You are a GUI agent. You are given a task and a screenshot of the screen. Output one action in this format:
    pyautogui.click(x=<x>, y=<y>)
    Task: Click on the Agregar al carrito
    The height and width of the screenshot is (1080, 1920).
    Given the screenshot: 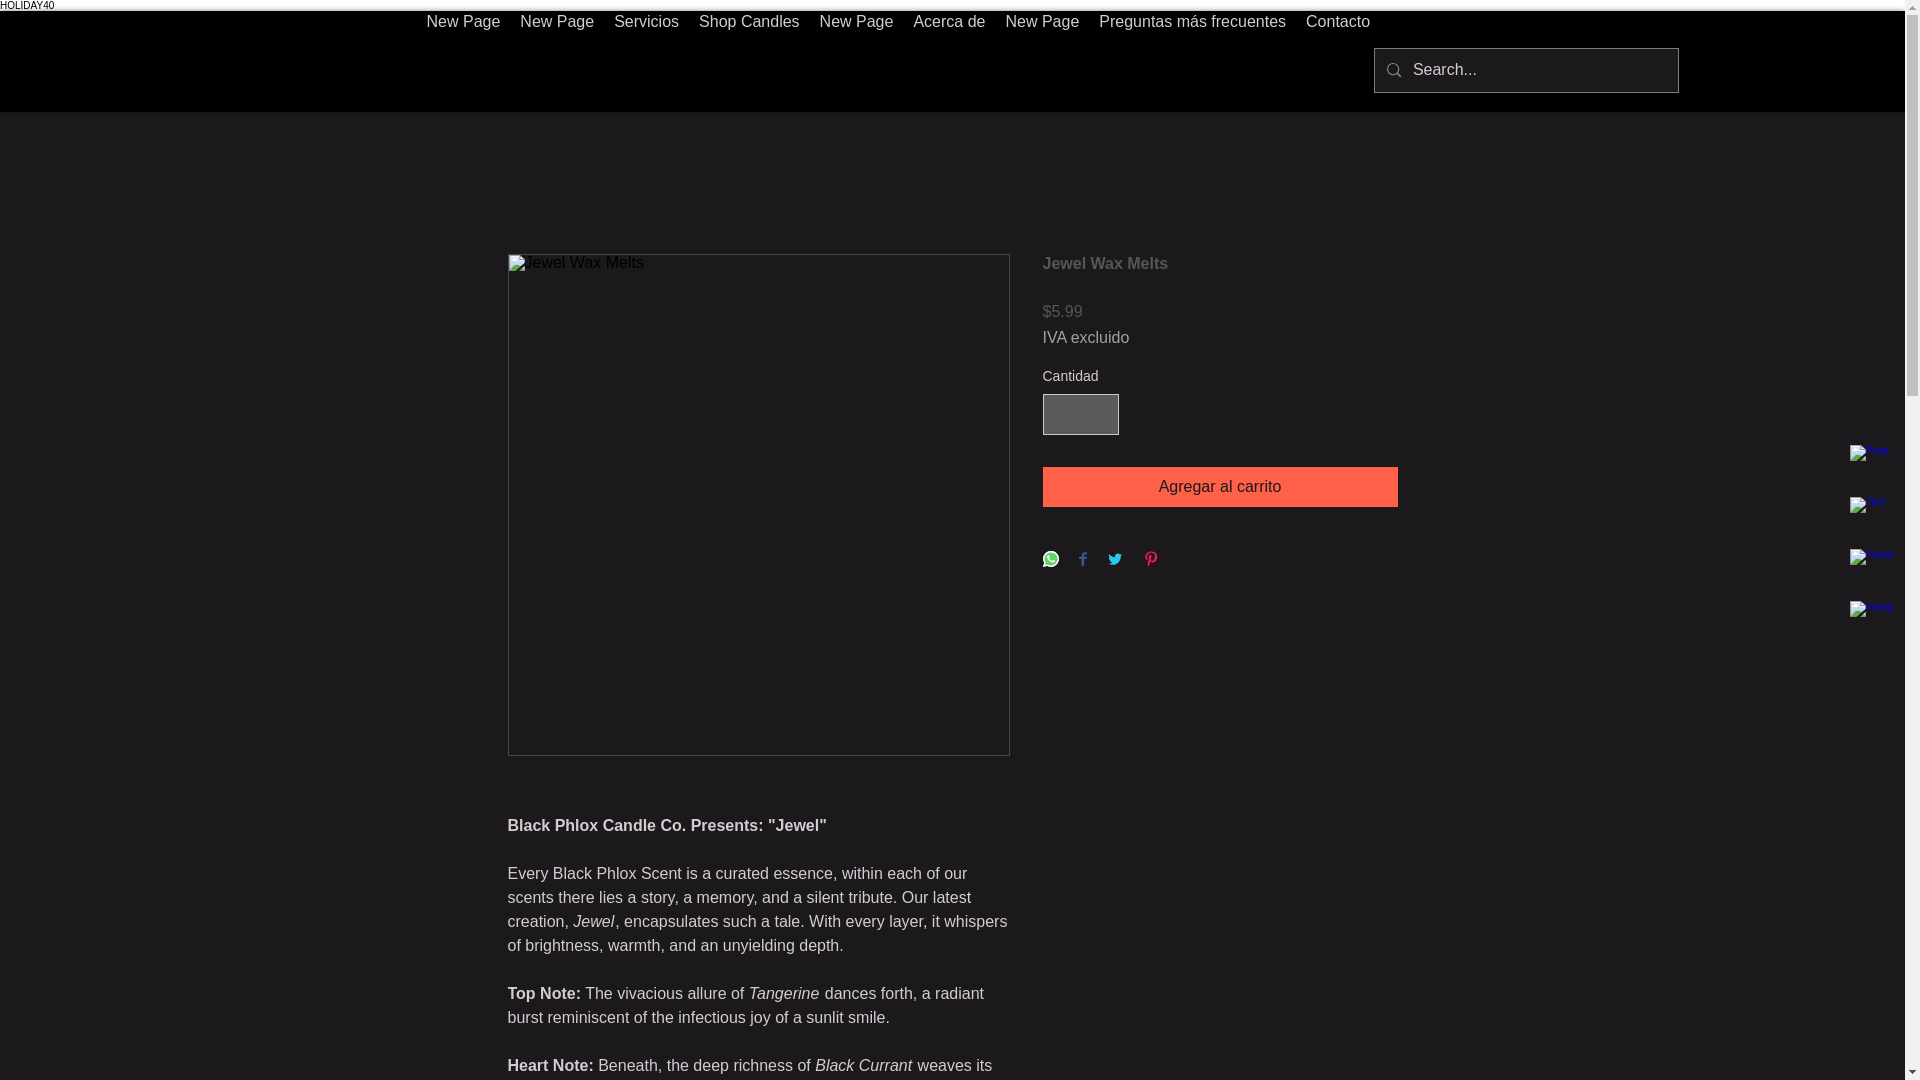 What is the action you would take?
    pyautogui.click(x=1220, y=486)
    